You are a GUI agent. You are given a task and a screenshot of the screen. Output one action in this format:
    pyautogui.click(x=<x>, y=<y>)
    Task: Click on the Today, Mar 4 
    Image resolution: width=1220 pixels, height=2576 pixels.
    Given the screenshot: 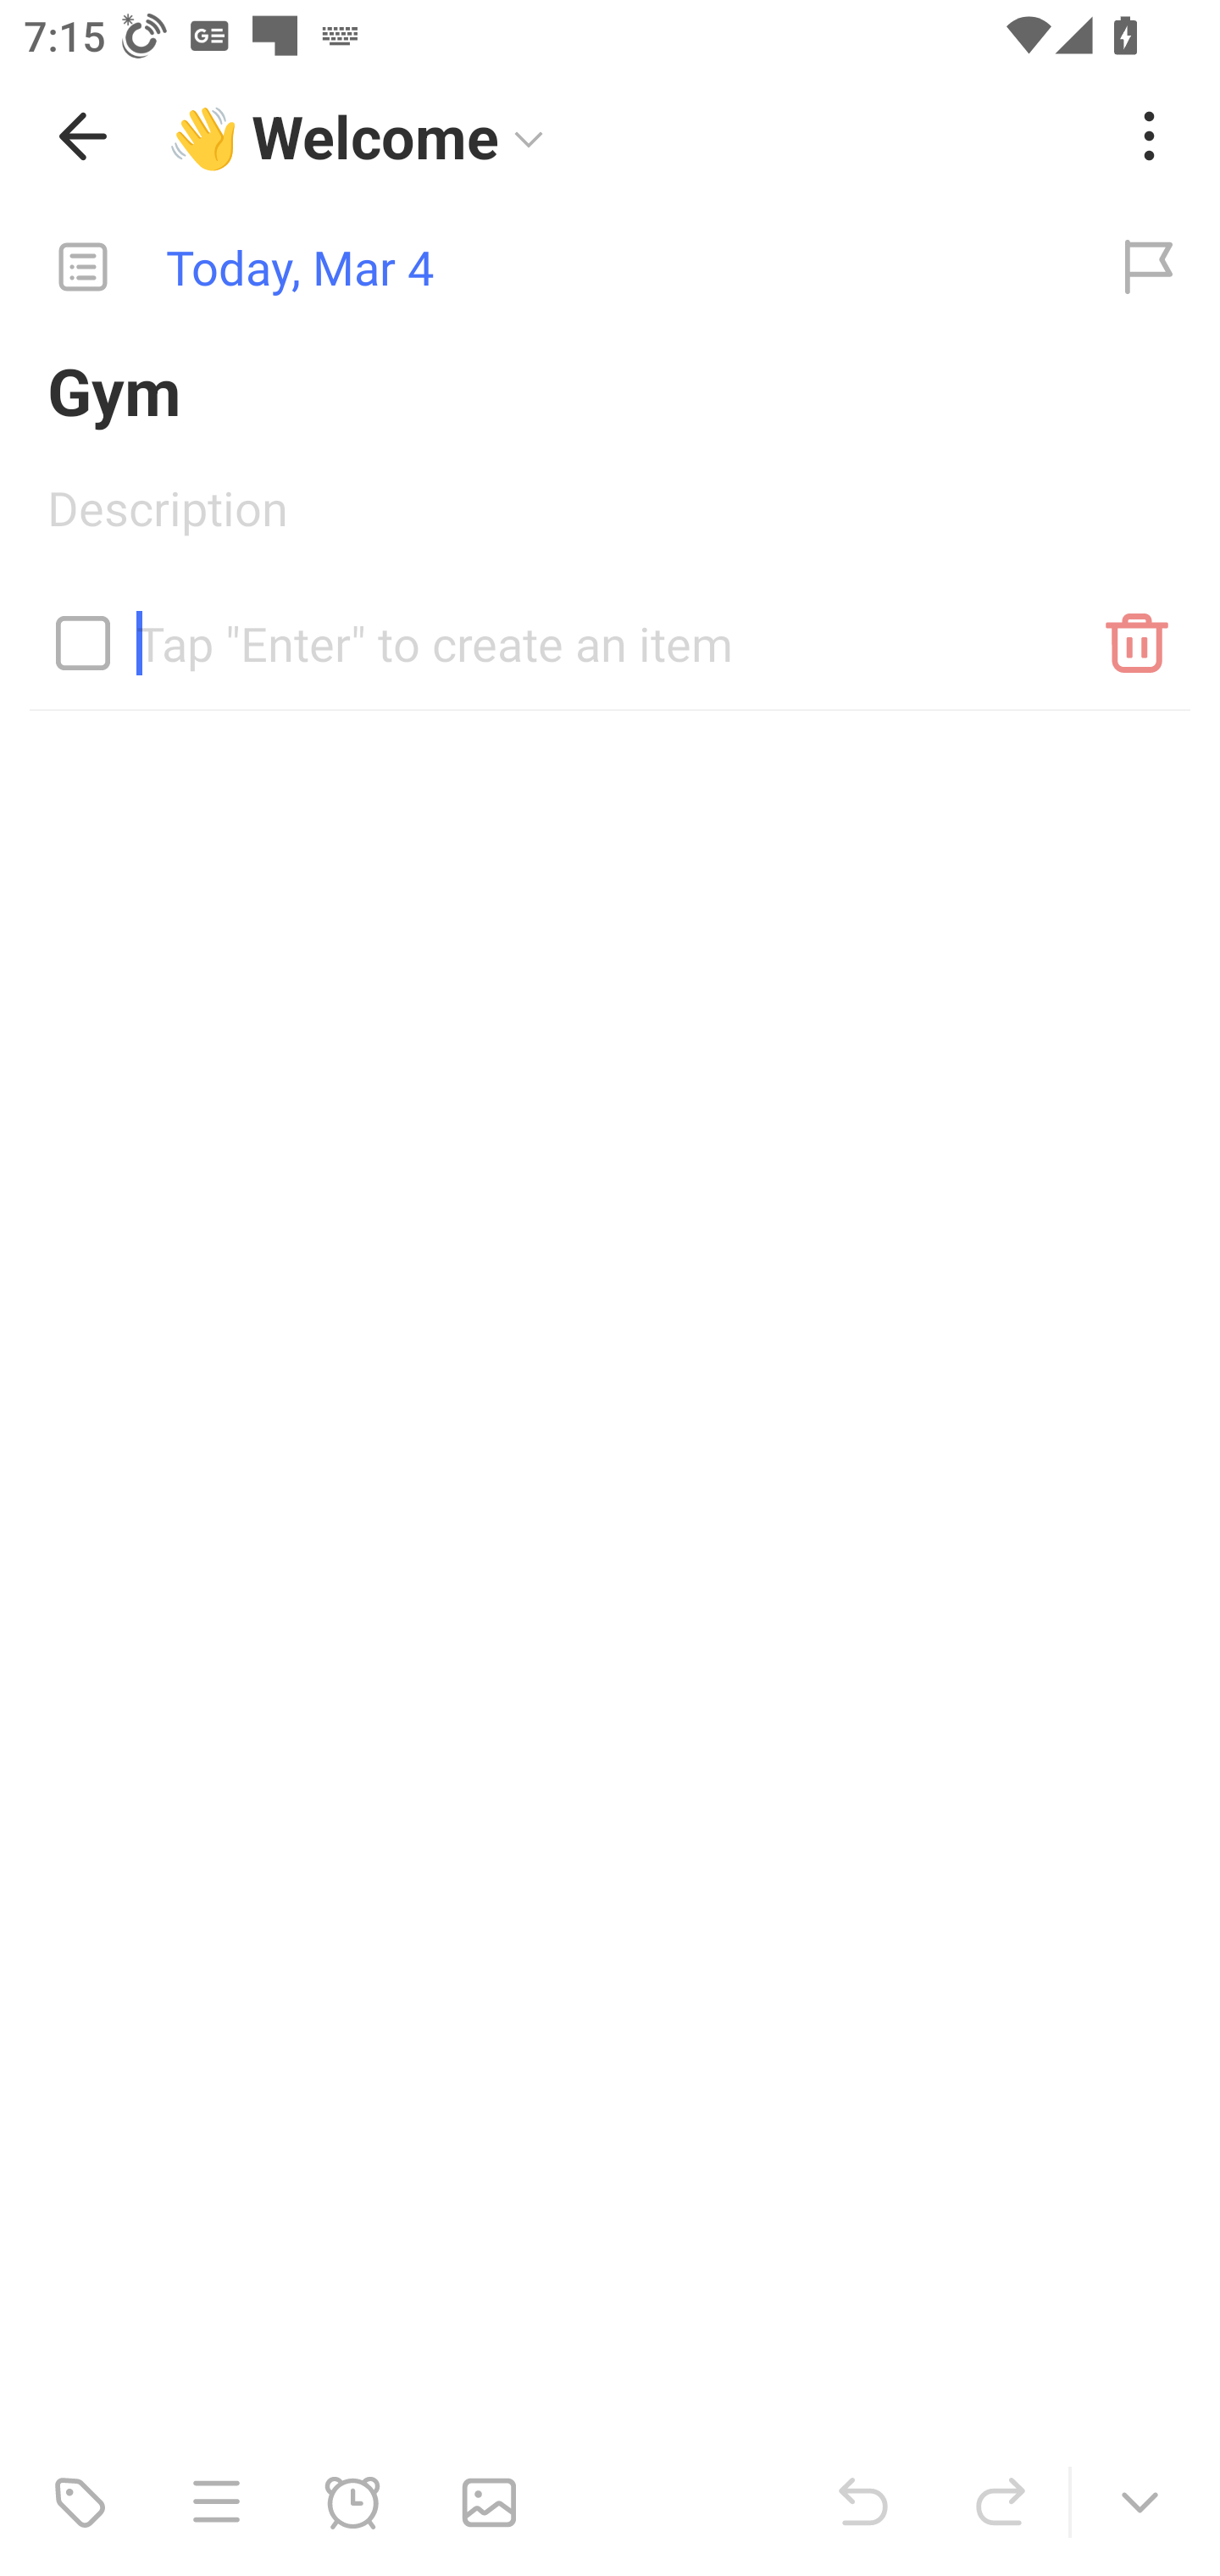 What is the action you would take?
    pyautogui.click(x=539, y=268)
    